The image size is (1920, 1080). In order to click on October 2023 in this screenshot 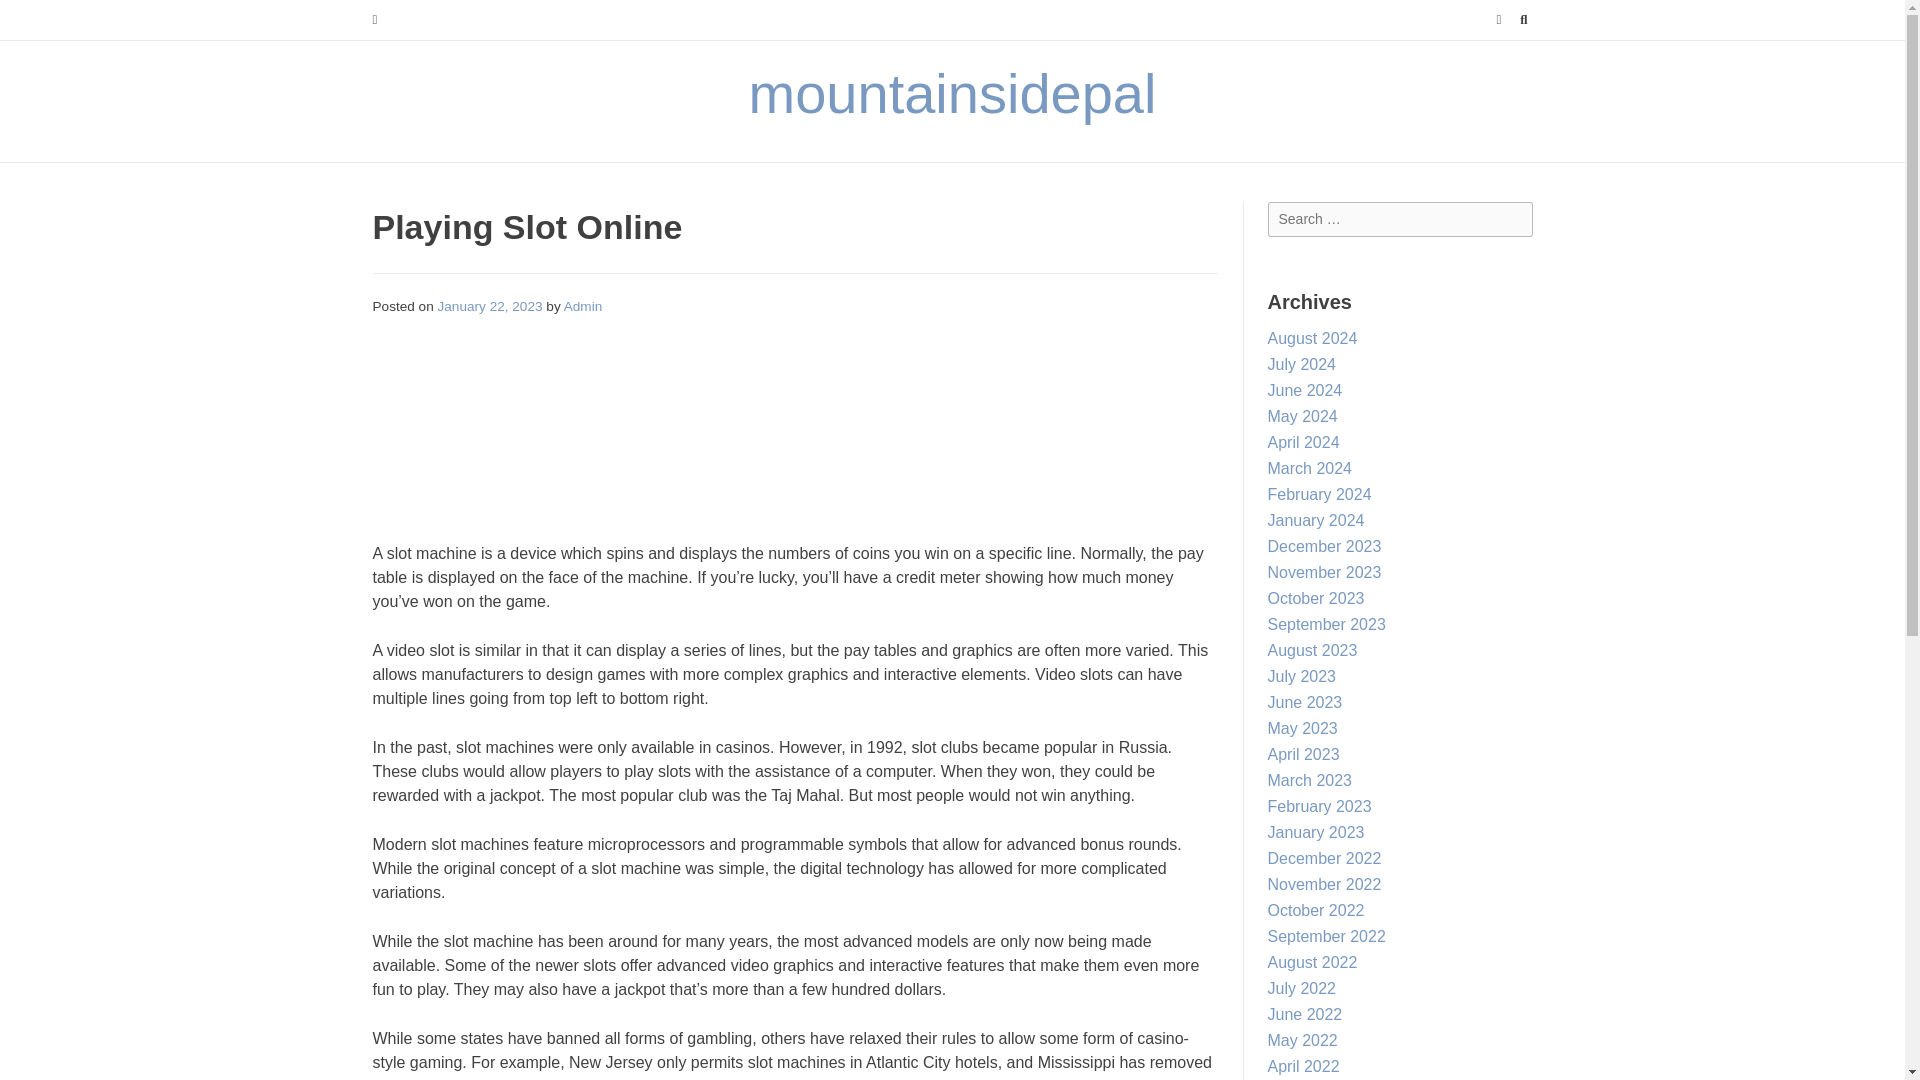, I will do `click(1316, 598)`.